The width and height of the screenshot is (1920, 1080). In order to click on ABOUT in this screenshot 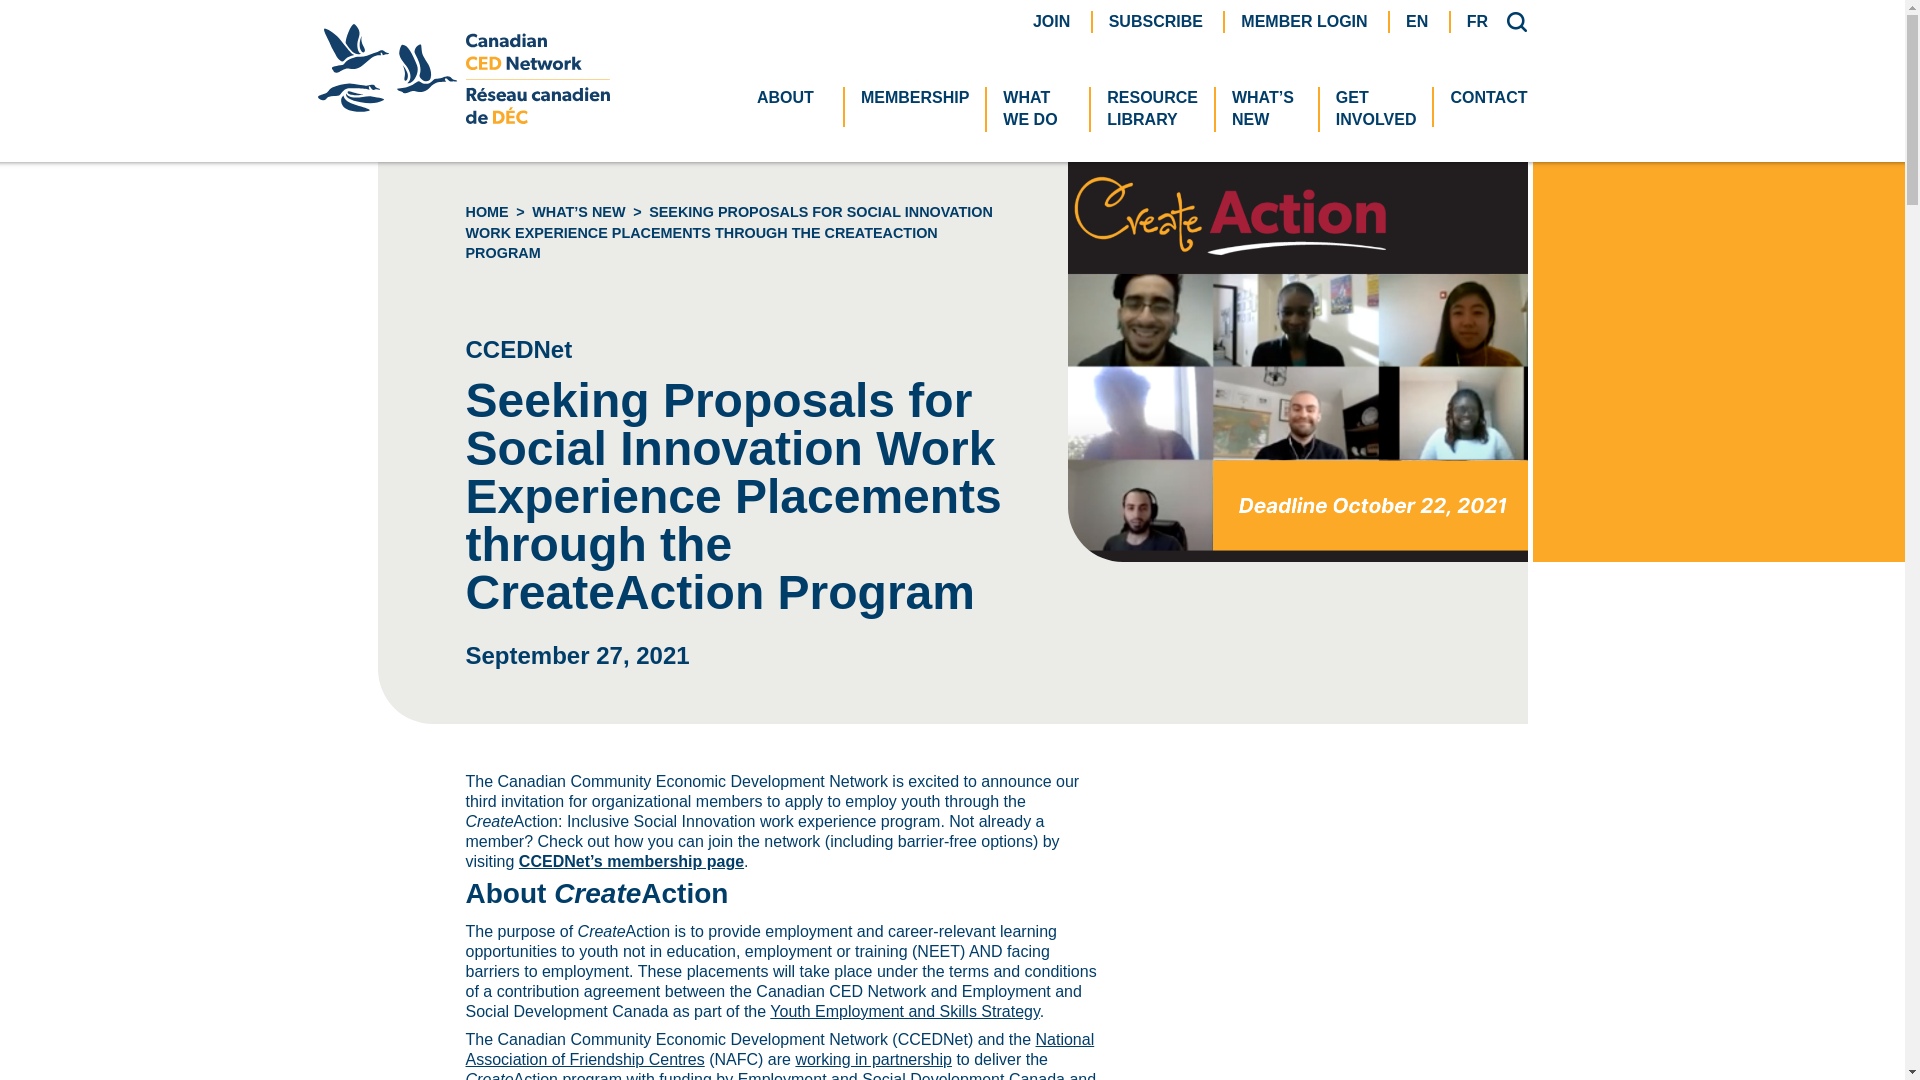, I will do `click(792, 98)`.